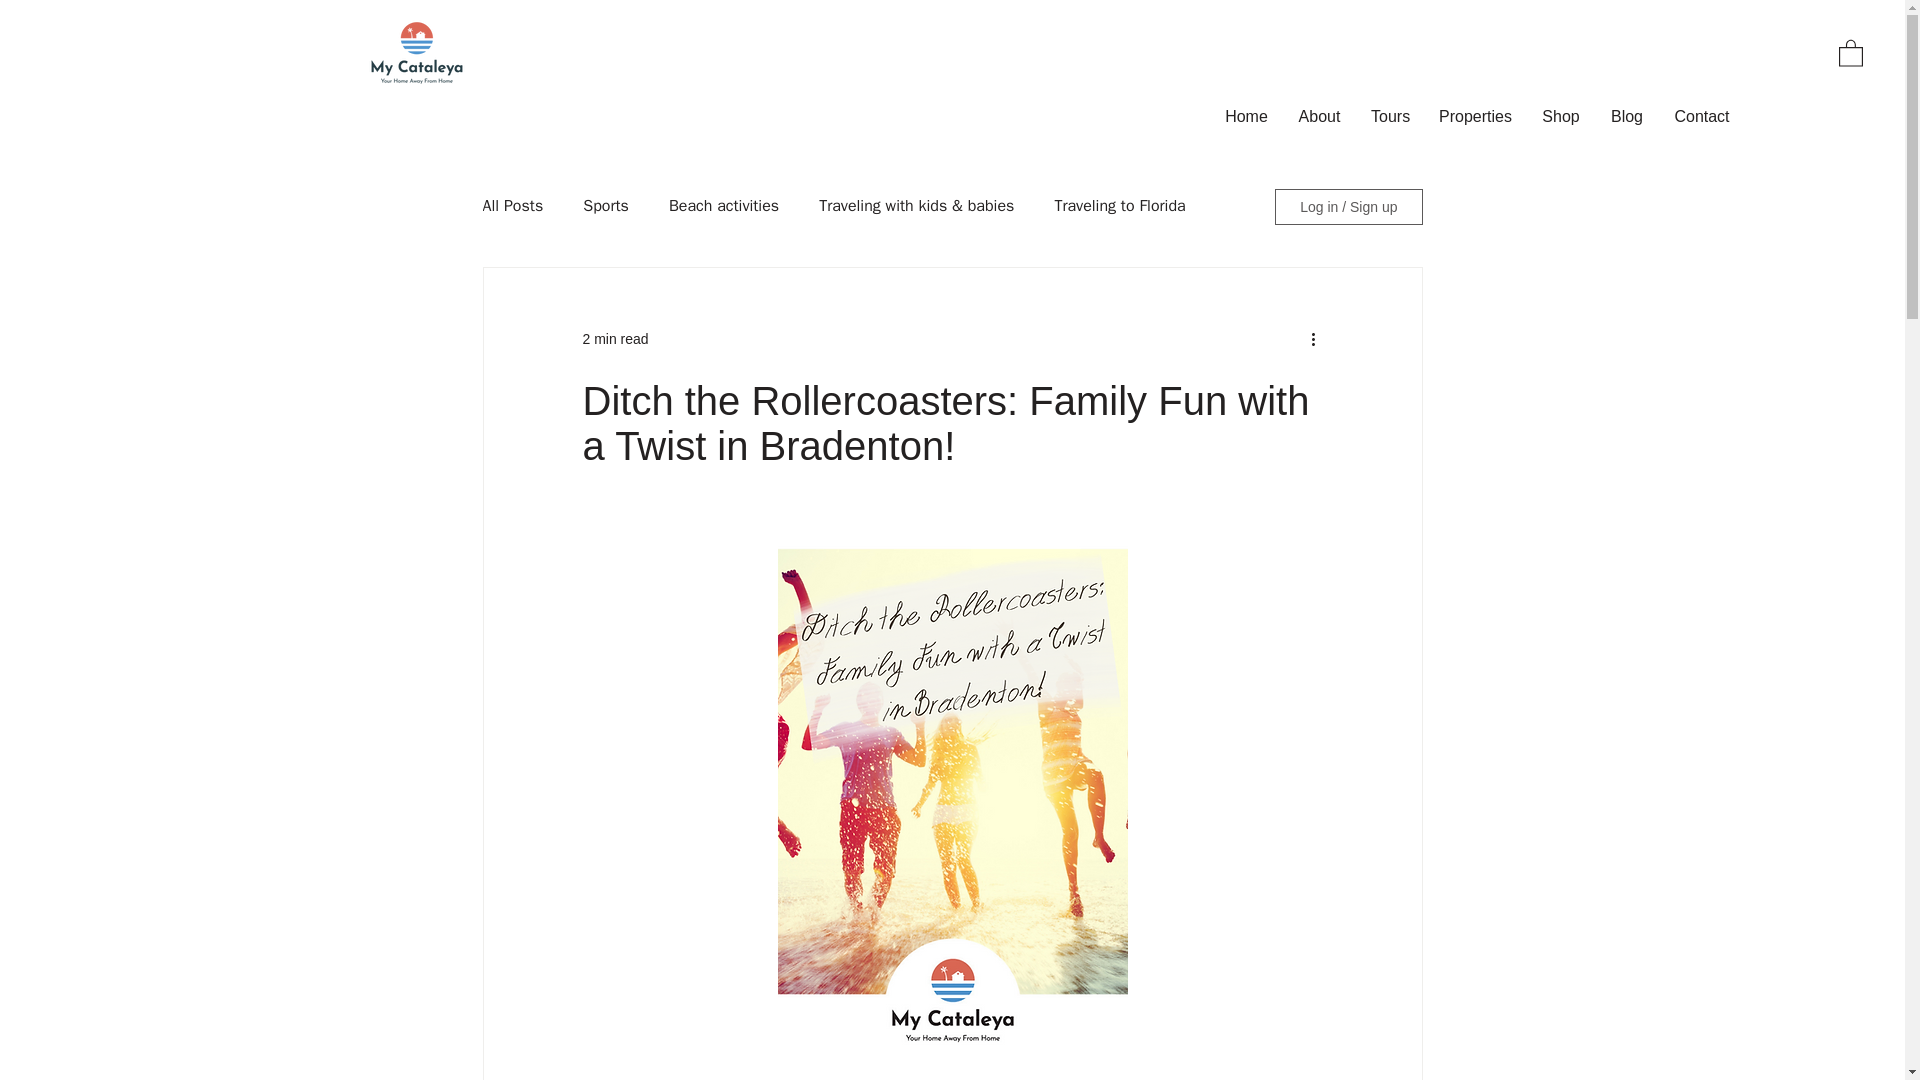  Describe the element at coordinates (724, 206) in the screenshot. I see `Beach activities` at that location.